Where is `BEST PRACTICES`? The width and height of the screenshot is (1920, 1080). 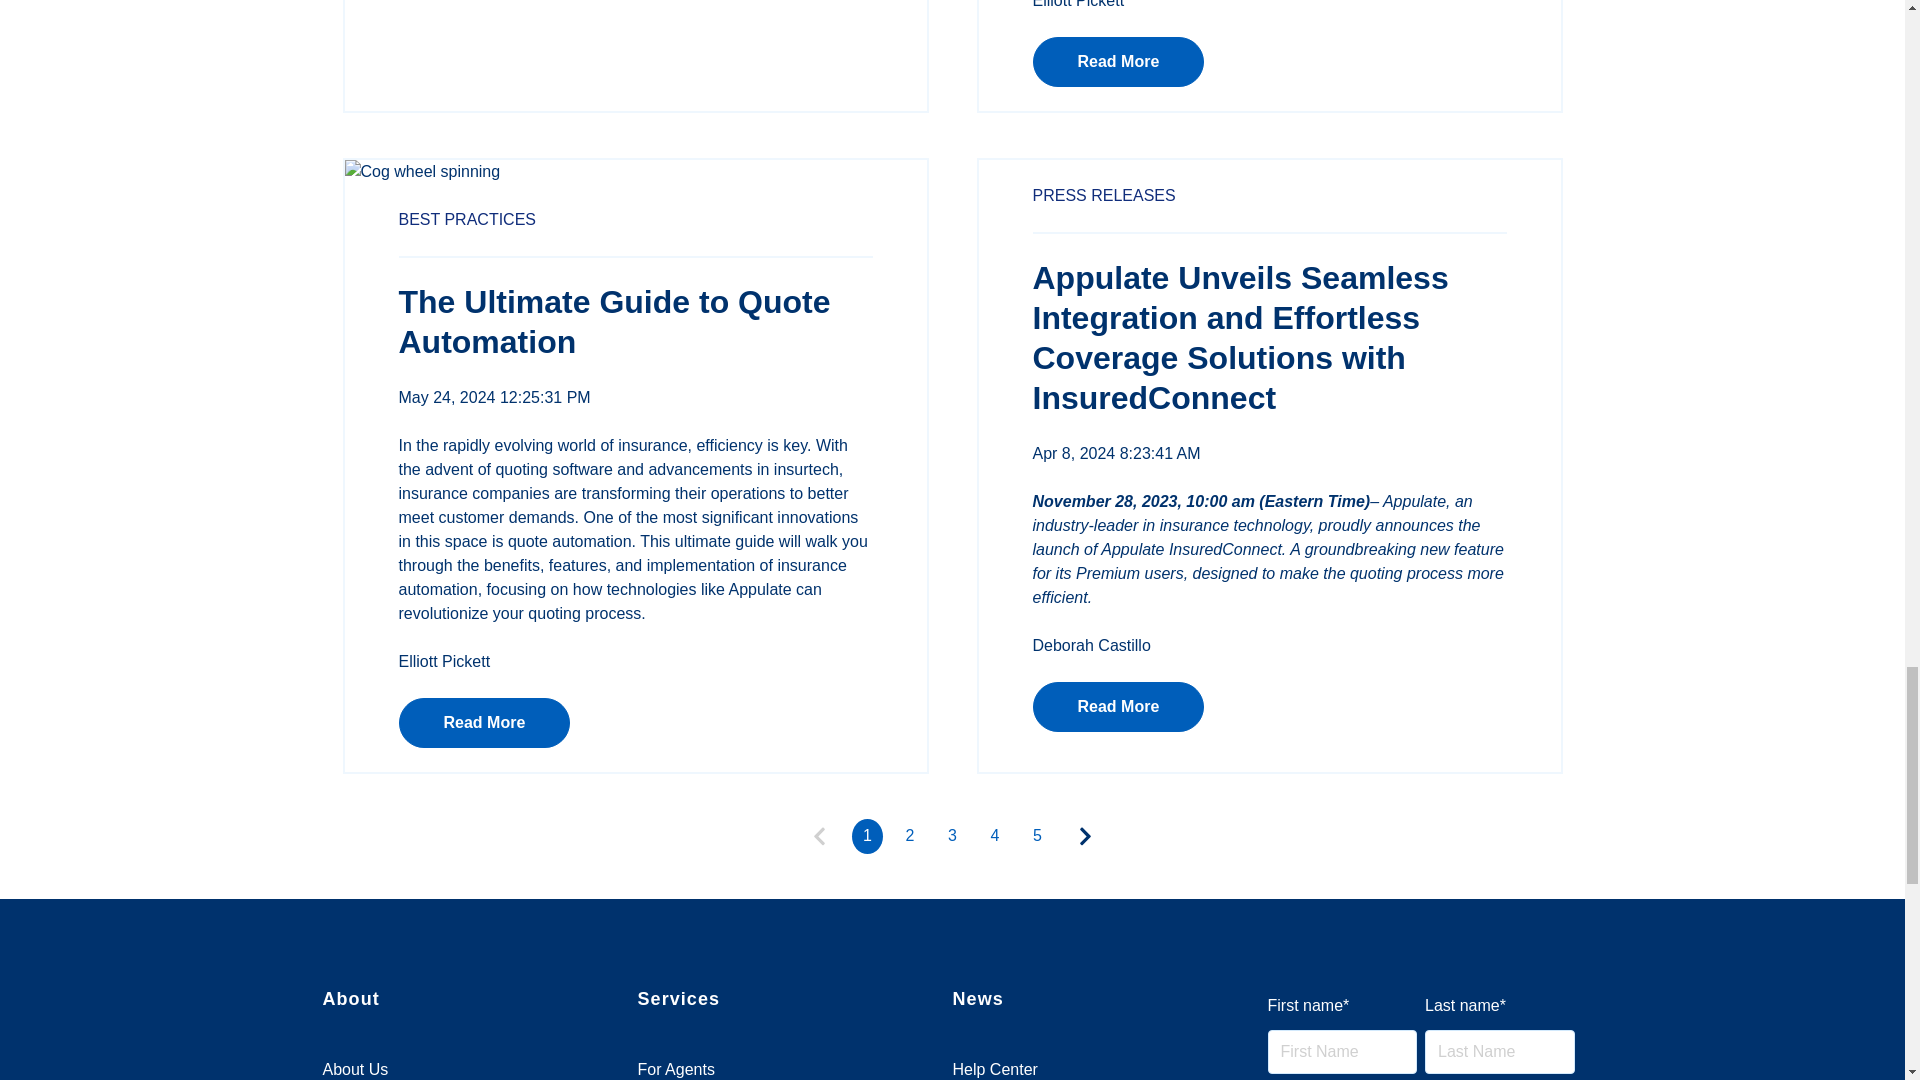 BEST PRACTICES is located at coordinates (466, 218).